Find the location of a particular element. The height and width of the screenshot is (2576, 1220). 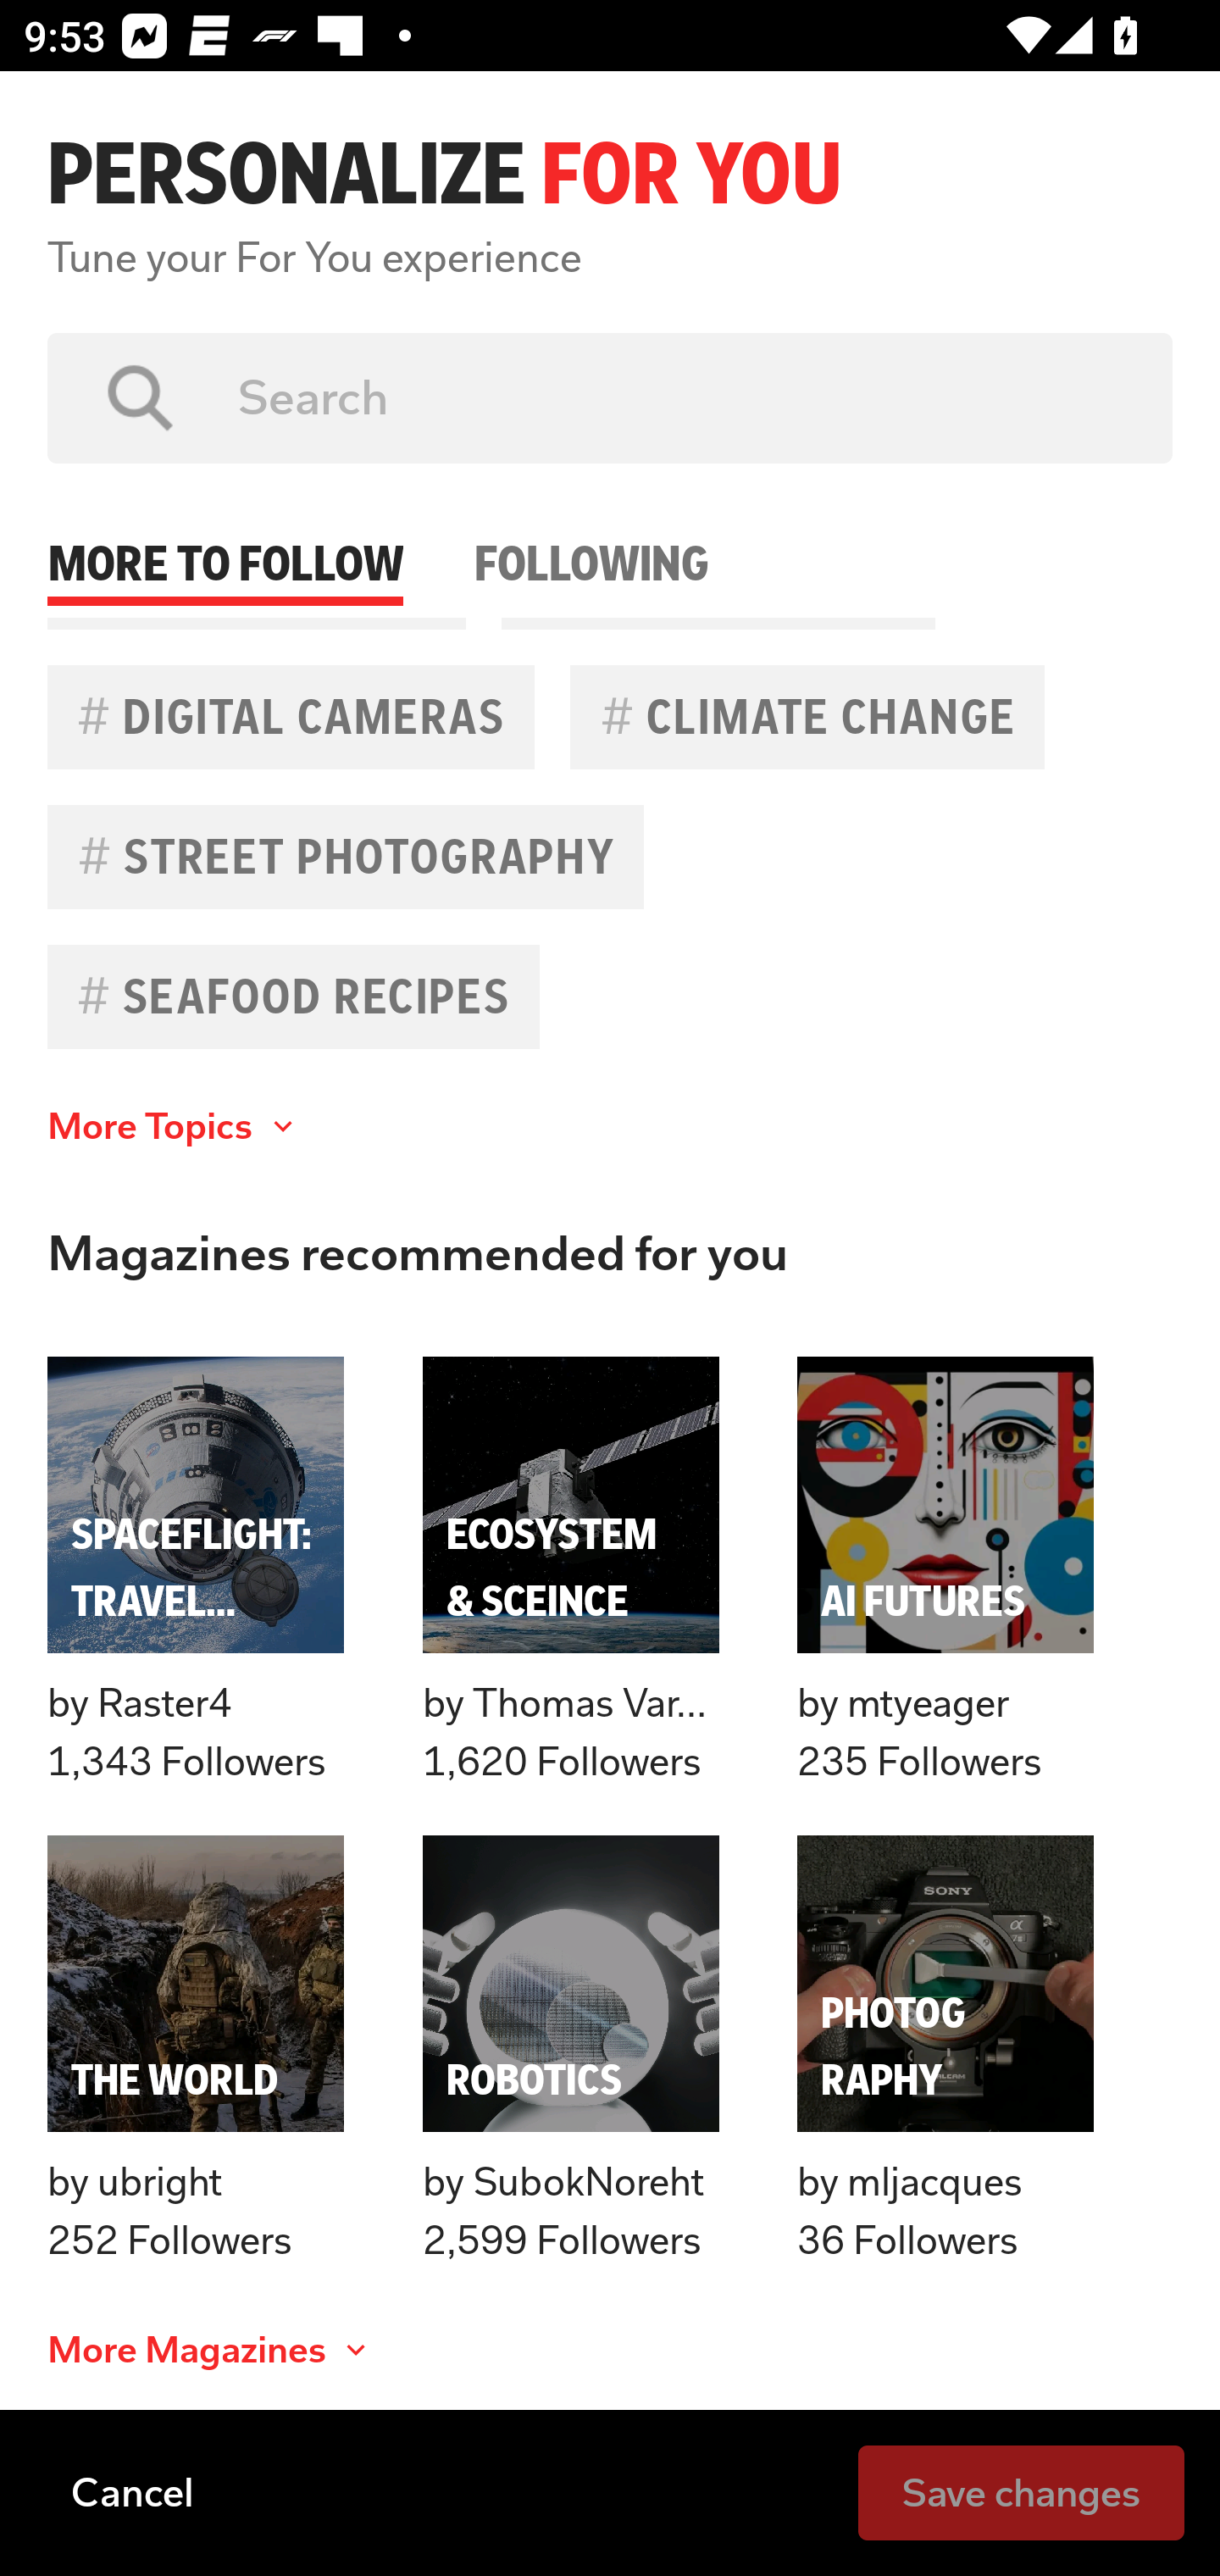

# SEAFOOD RECIPES is located at coordinates (293, 997).